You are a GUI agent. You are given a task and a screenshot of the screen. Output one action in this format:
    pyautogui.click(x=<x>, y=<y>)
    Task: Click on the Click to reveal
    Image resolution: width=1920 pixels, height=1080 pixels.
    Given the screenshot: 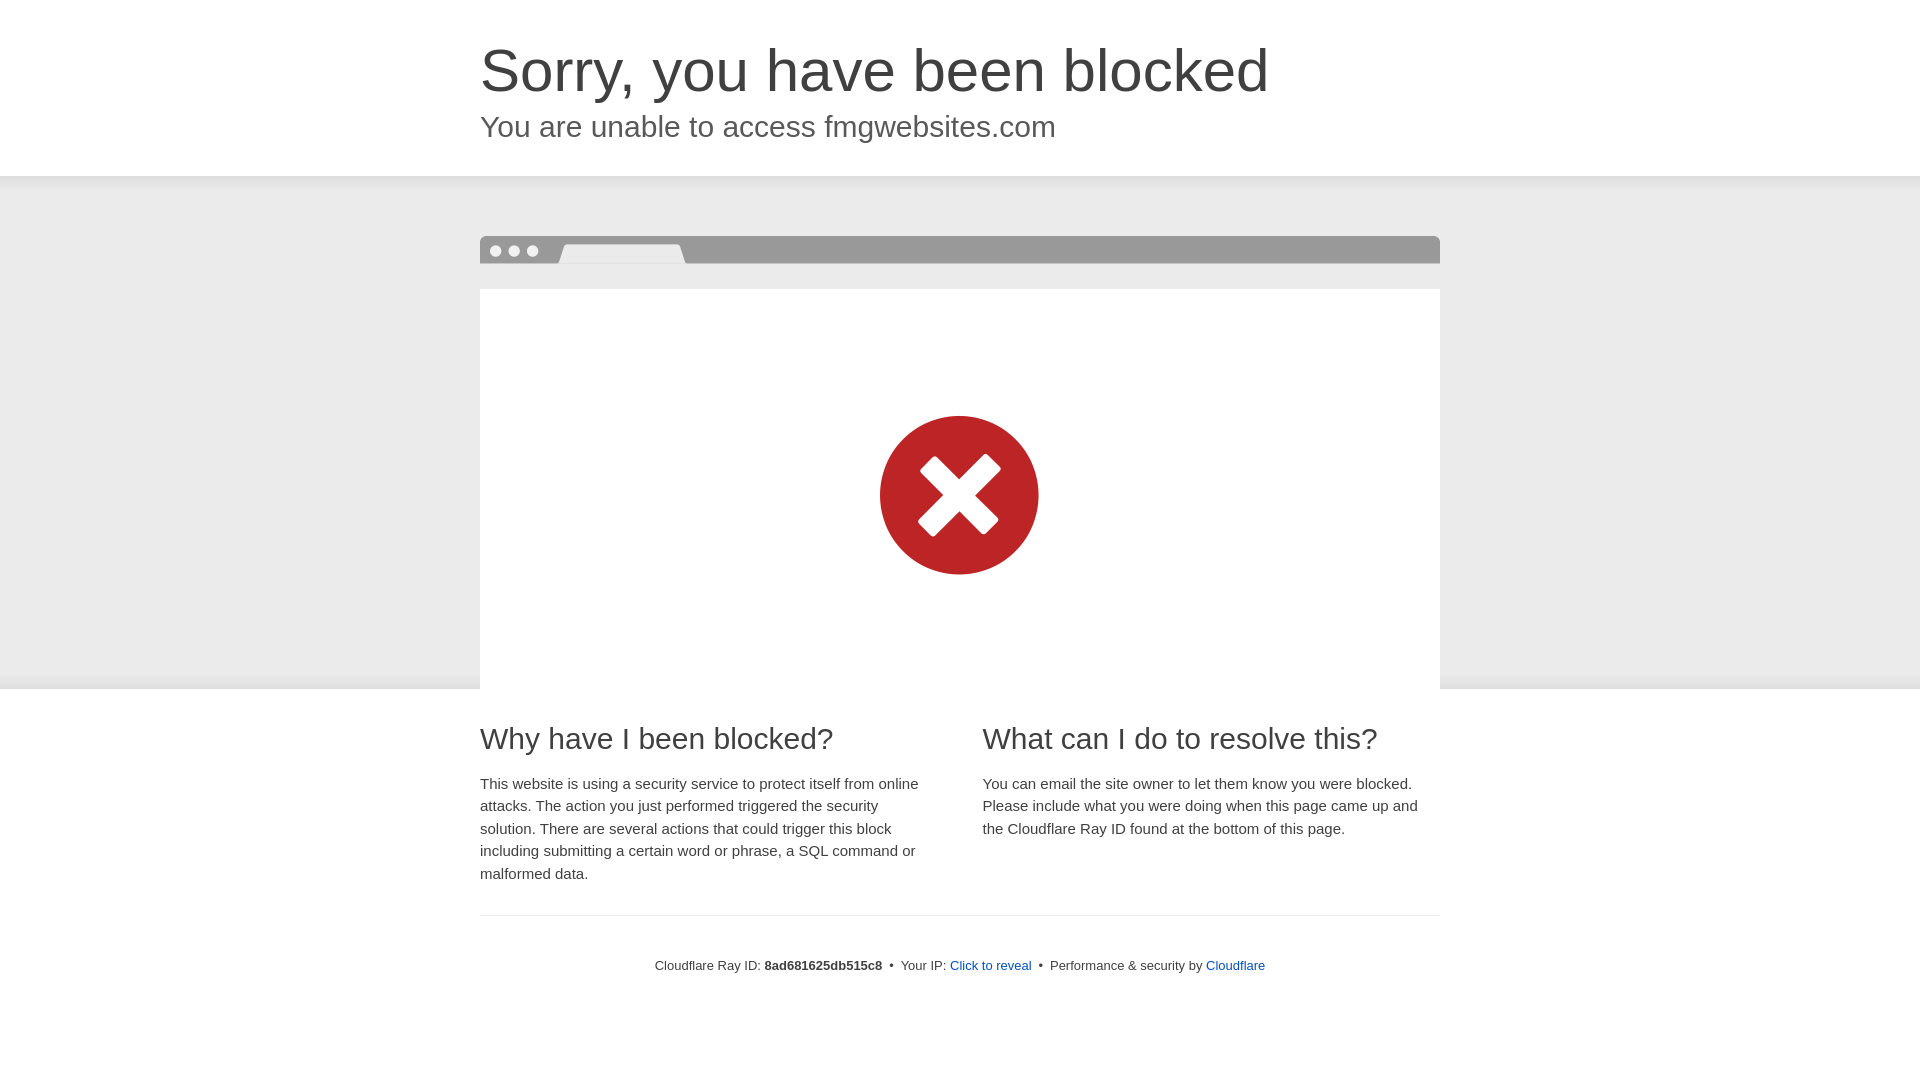 What is the action you would take?
    pyautogui.click(x=991, y=966)
    